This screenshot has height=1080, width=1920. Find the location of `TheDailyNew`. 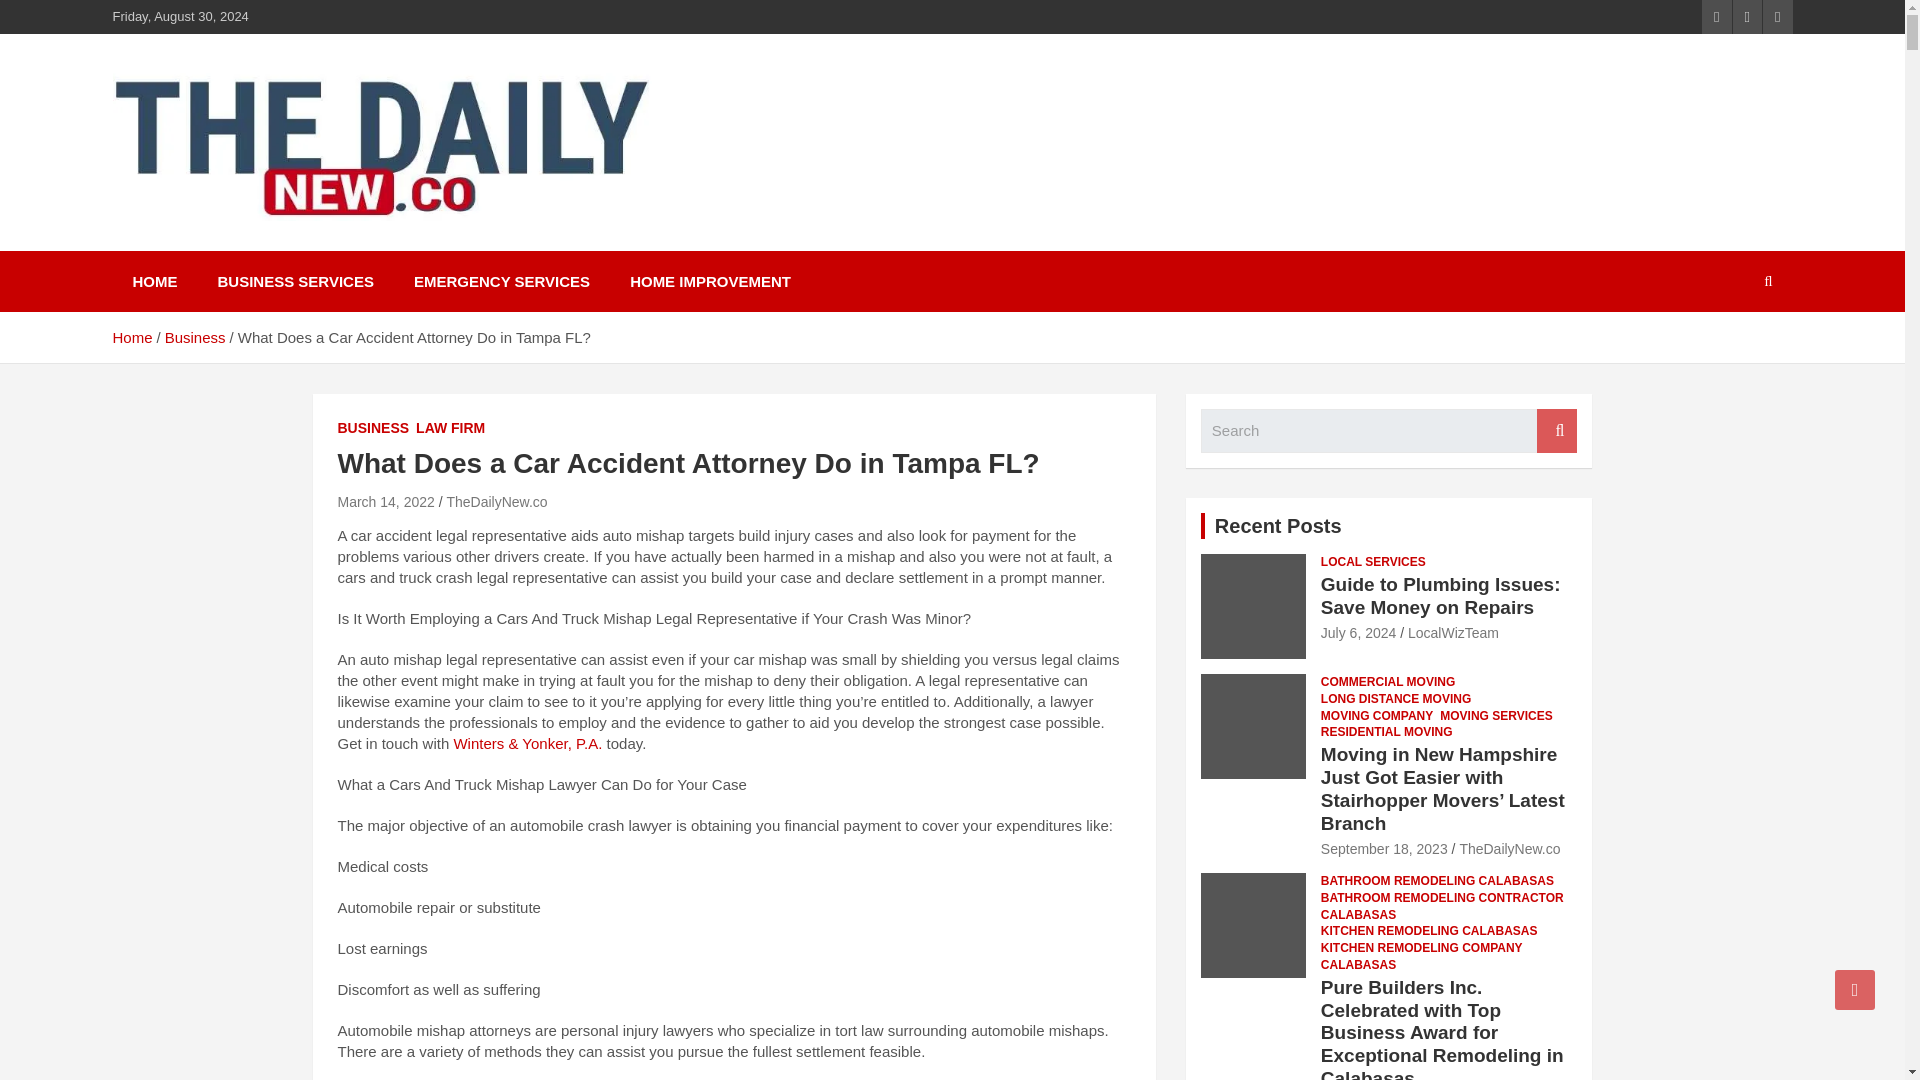

TheDailyNew is located at coordinates (236, 246).